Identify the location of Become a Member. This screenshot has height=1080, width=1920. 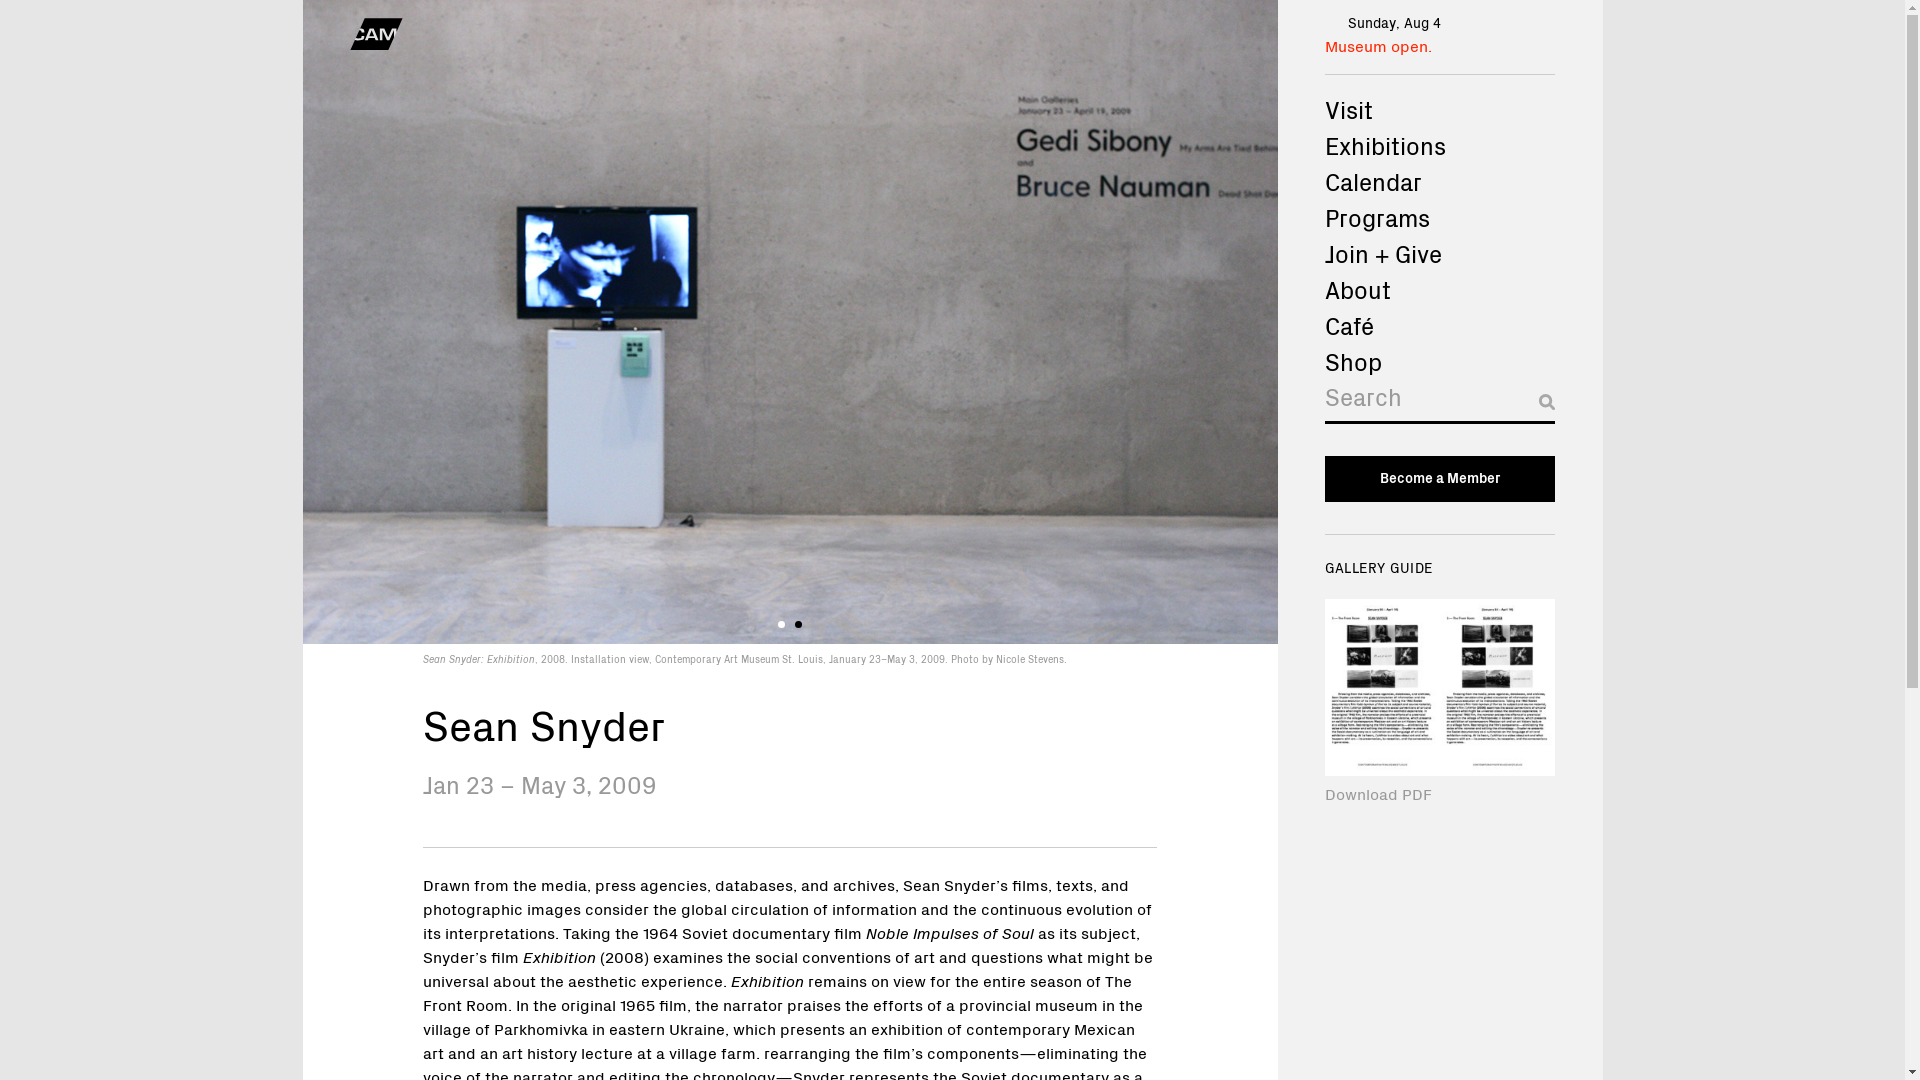
(1438, 478).